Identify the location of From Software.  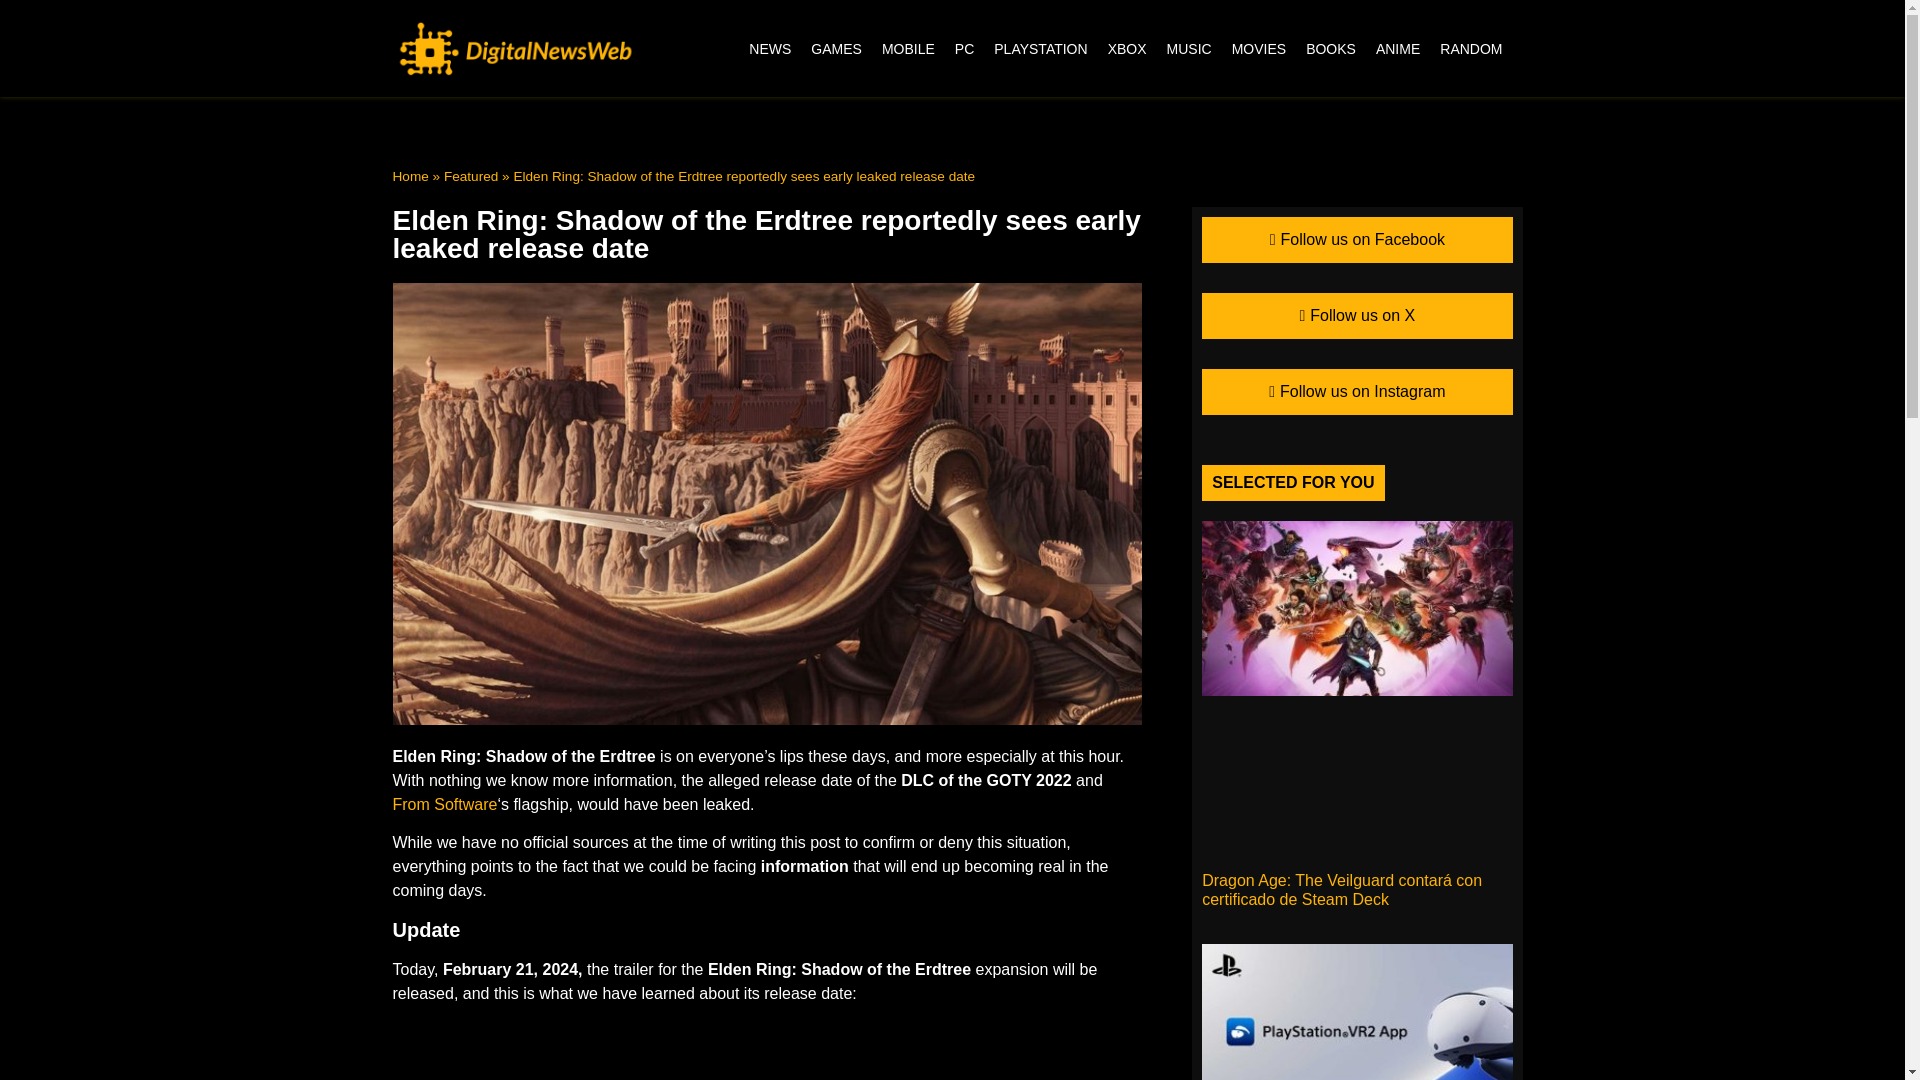
(444, 804).